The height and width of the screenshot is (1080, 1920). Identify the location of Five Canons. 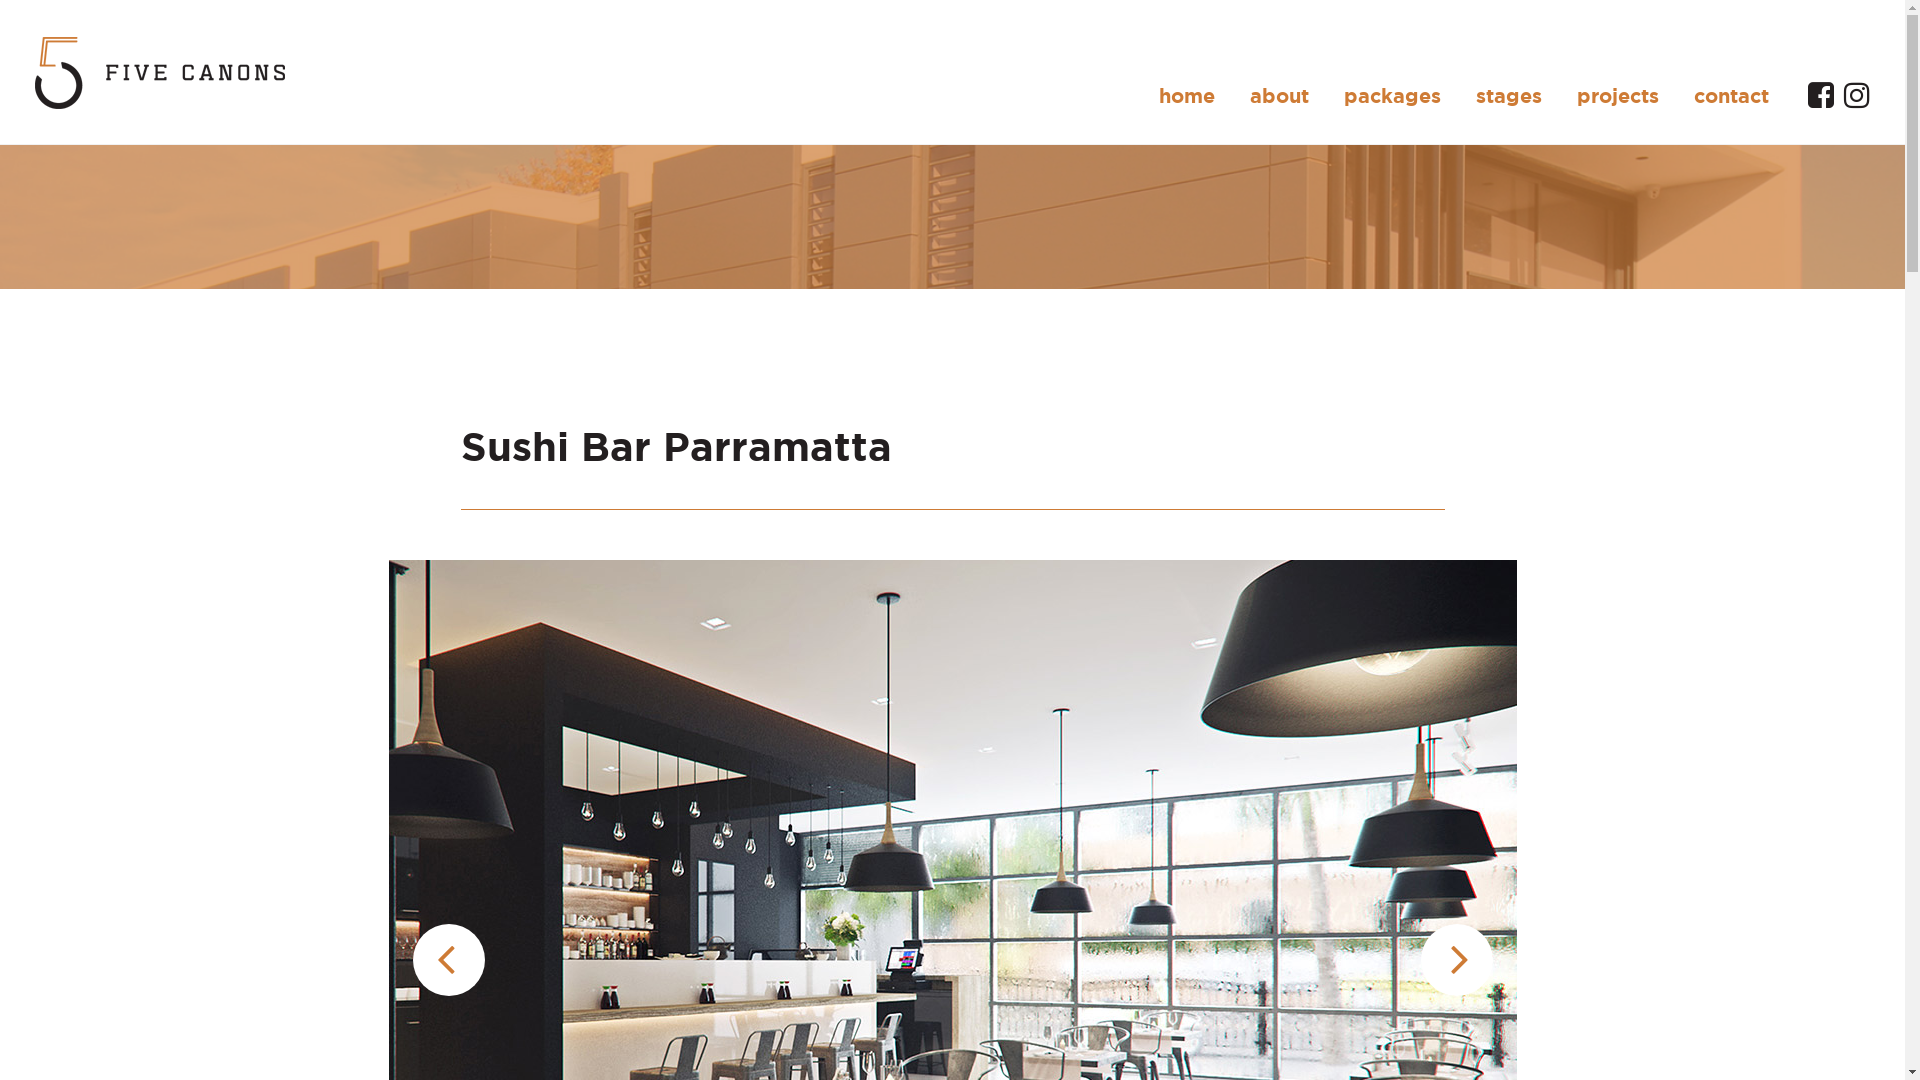
(160, 73).